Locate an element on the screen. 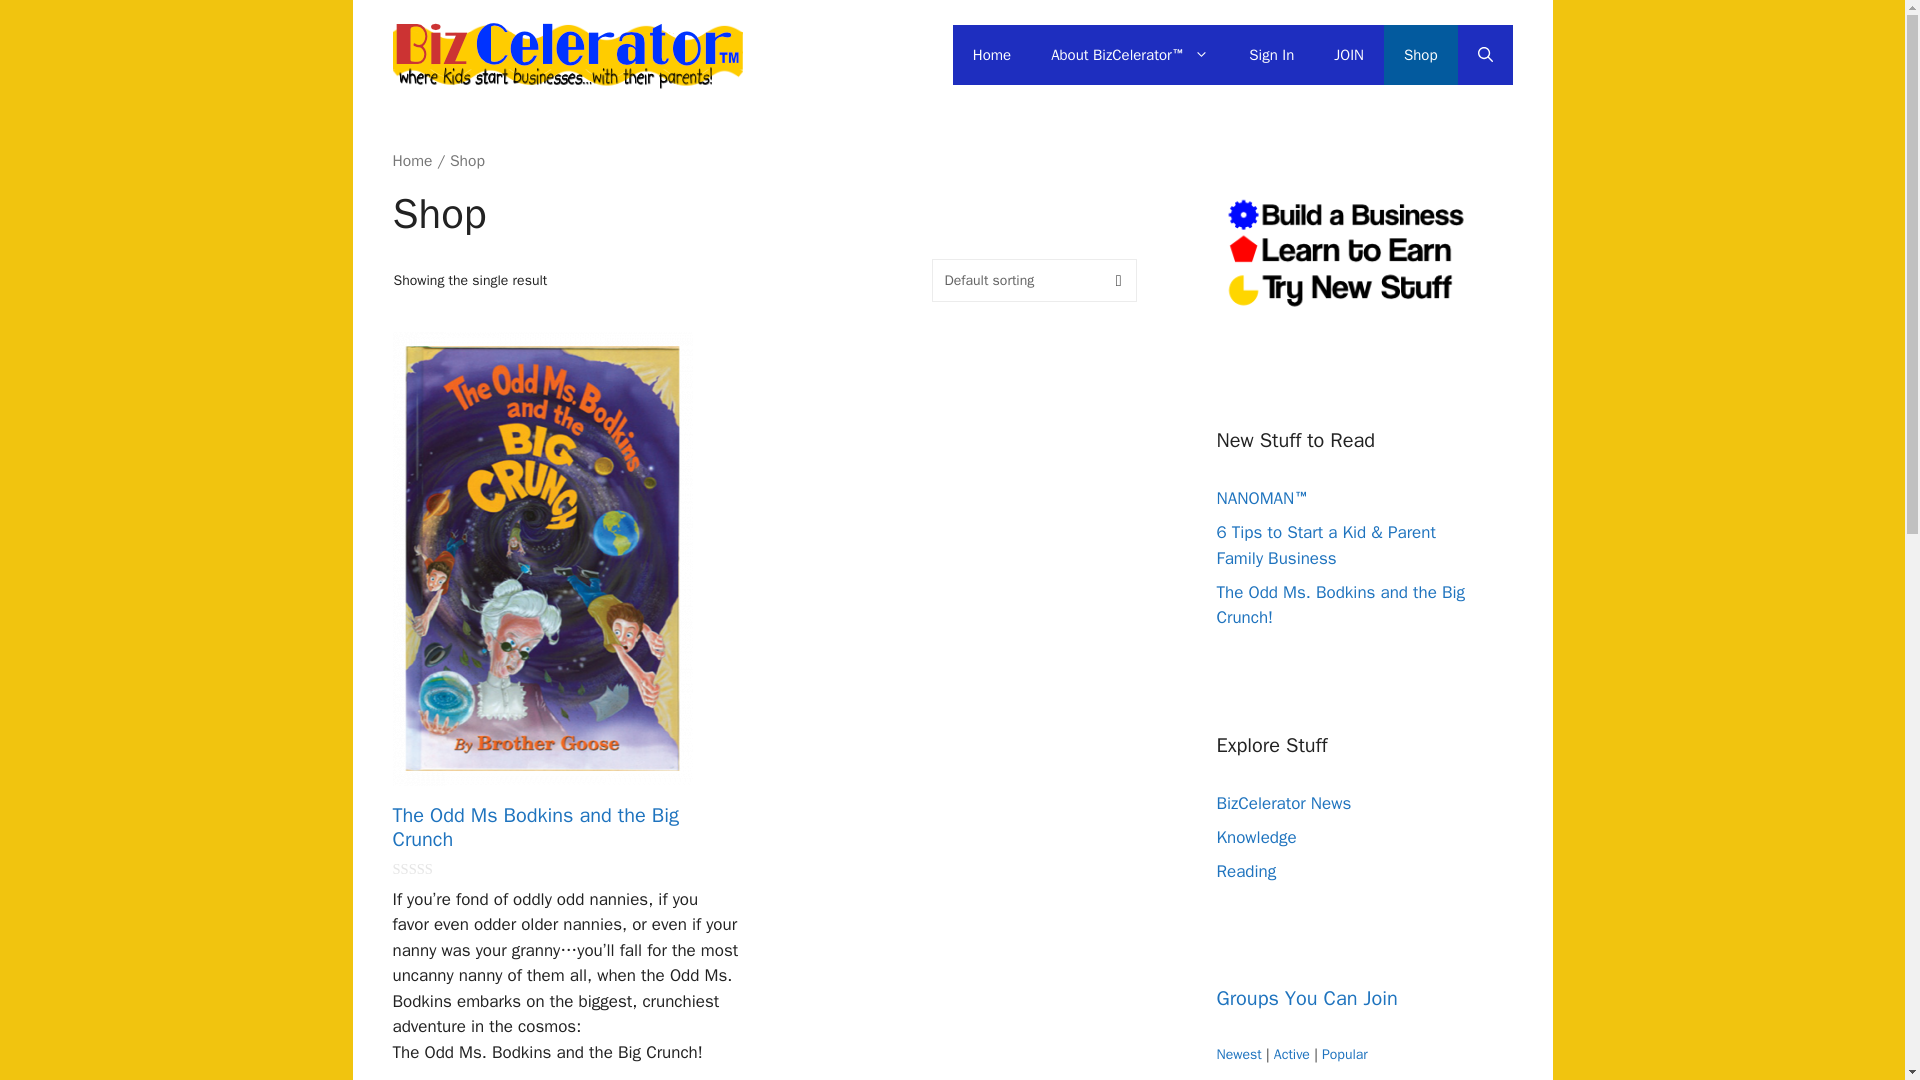  Home is located at coordinates (992, 54).